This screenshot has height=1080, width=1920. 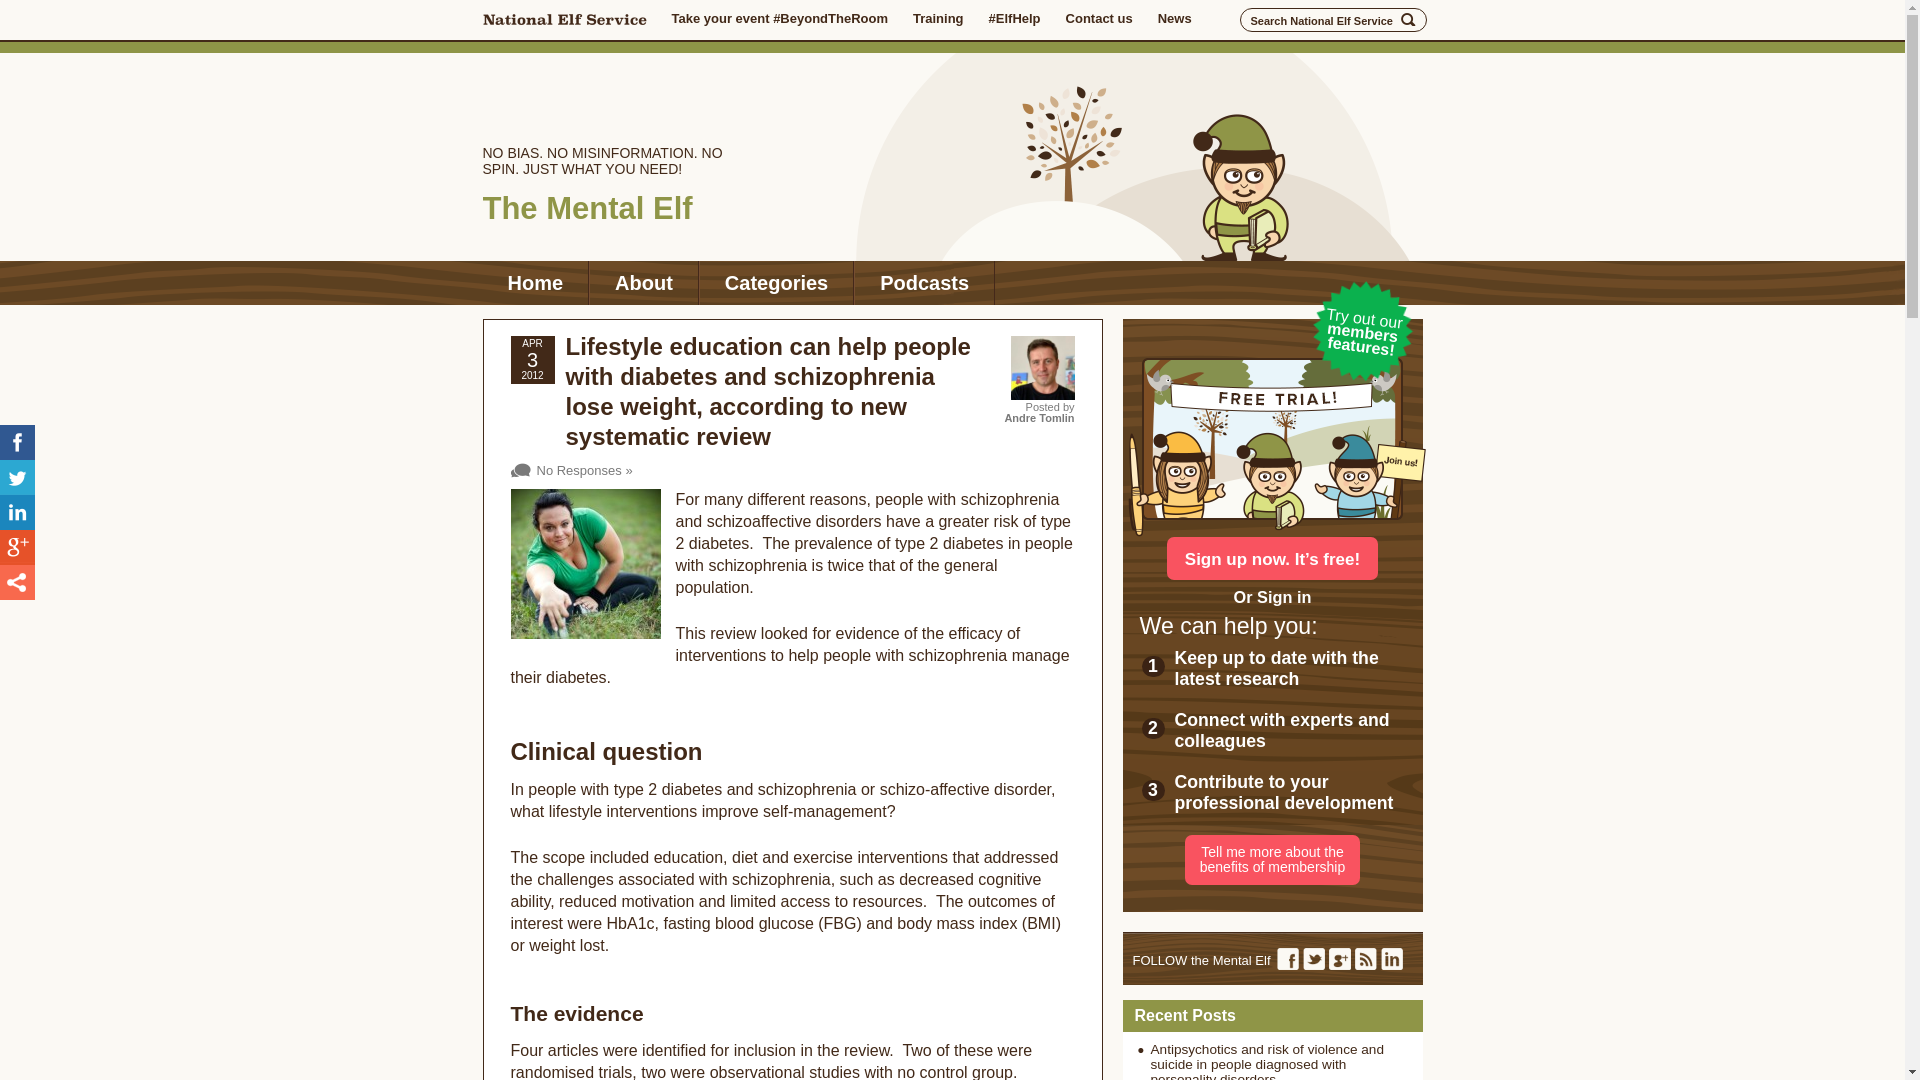 What do you see at coordinates (1098, 18) in the screenshot?
I see `Contact us` at bounding box center [1098, 18].